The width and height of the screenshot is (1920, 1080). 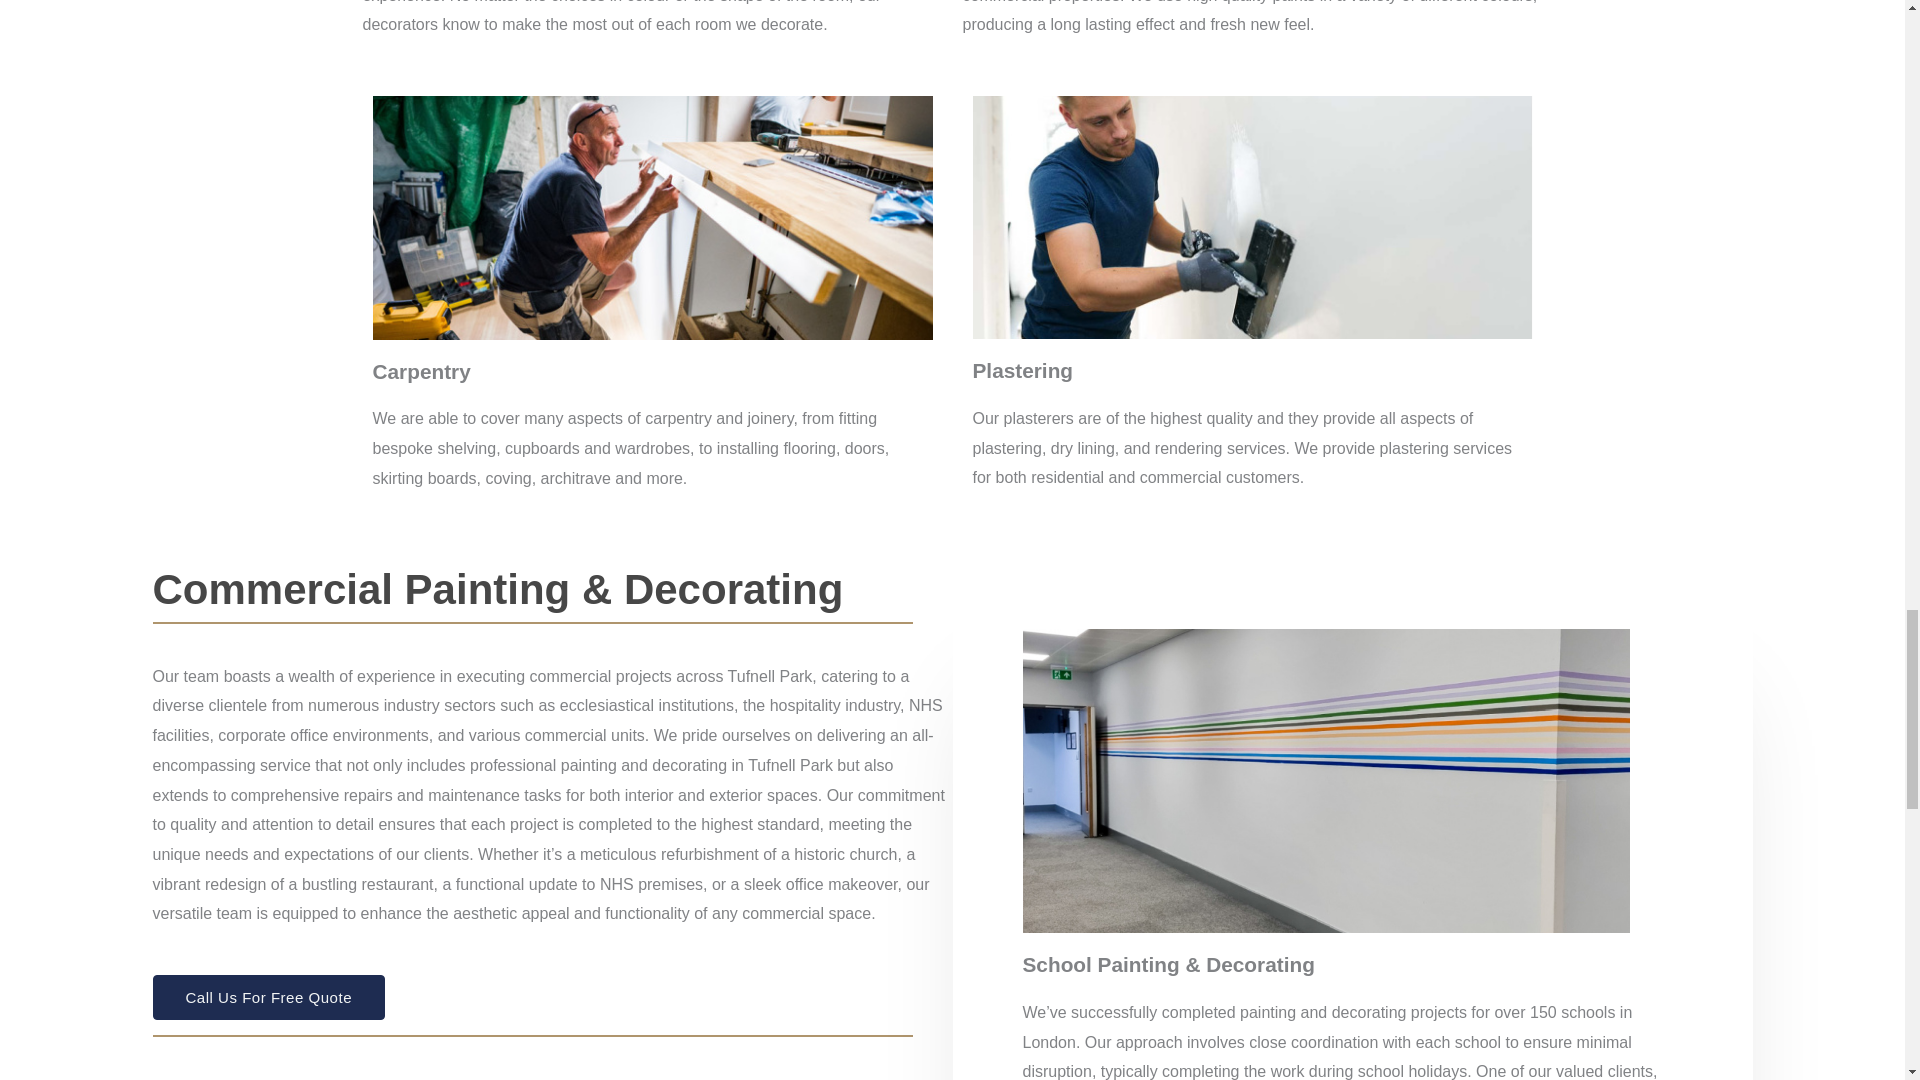 I want to click on Call Us For Free Quote, so click(x=268, y=997).